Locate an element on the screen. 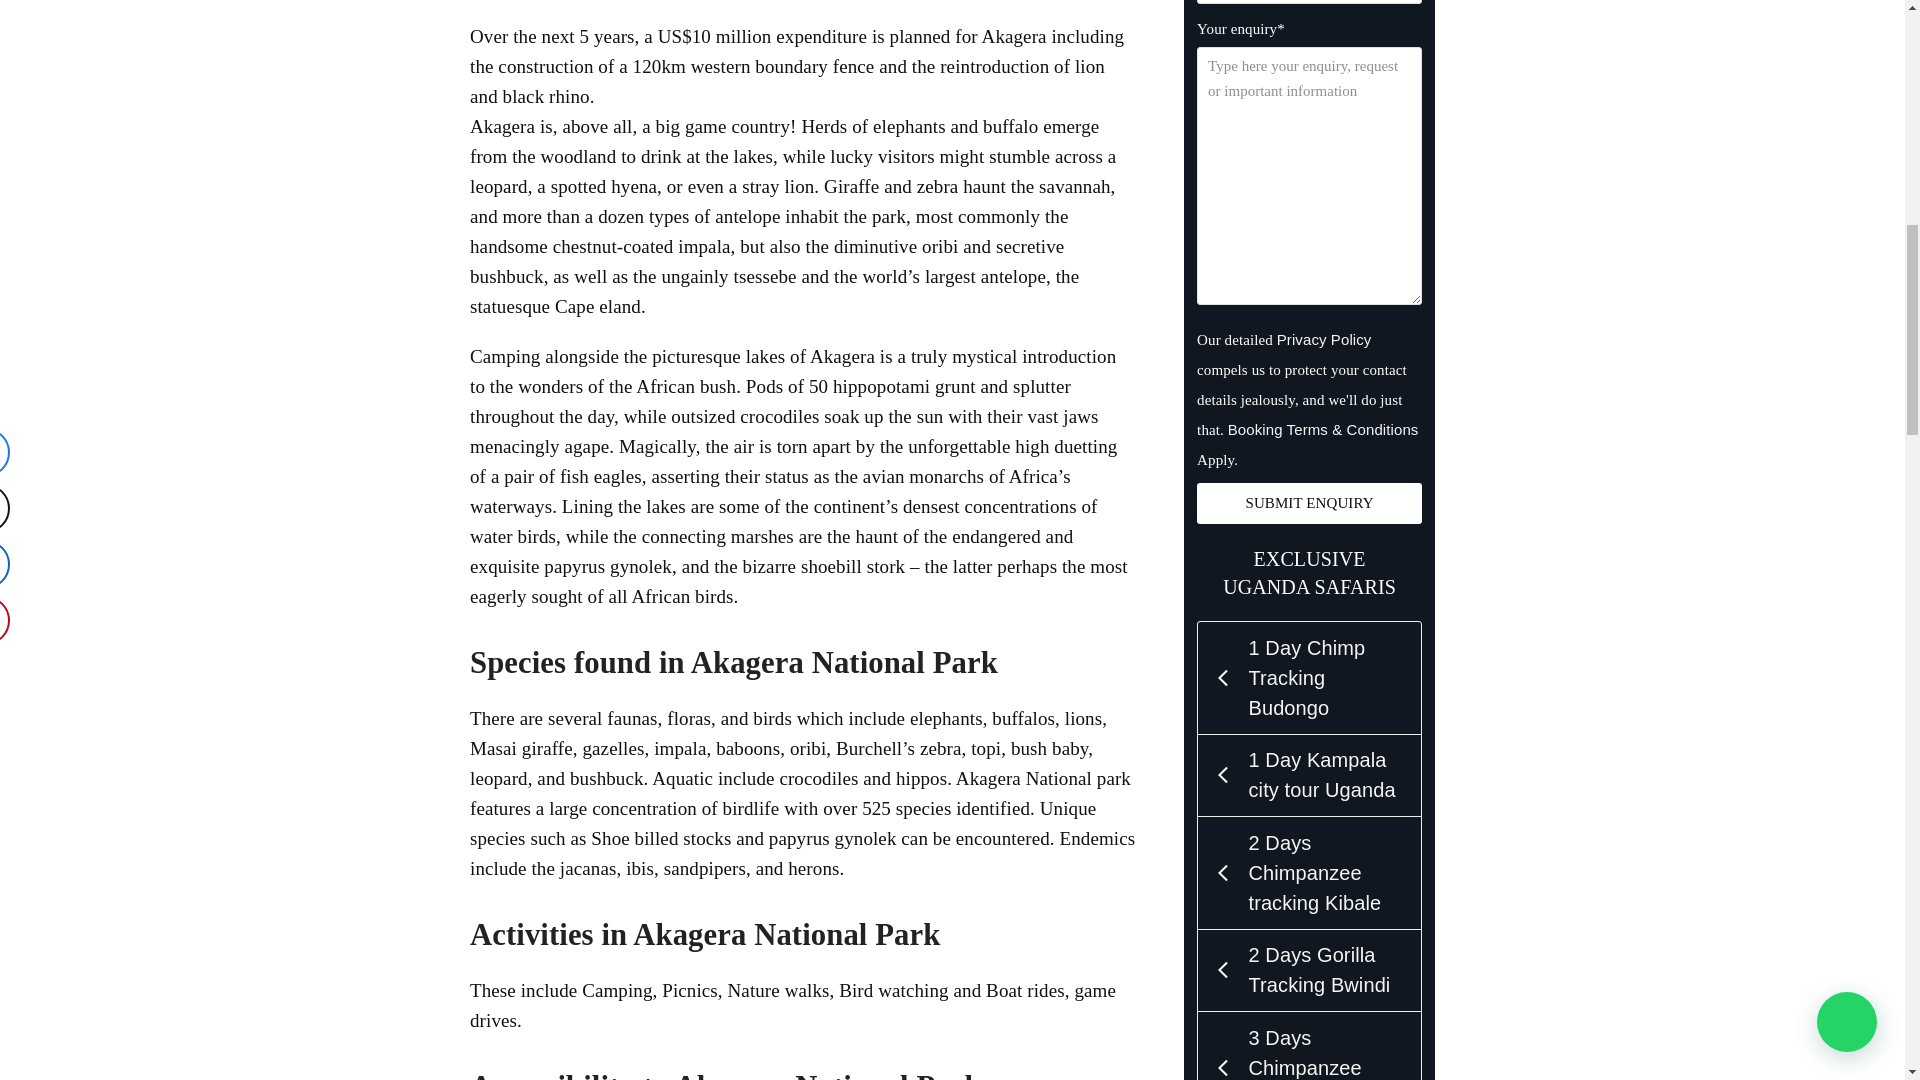 The width and height of the screenshot is (1920, 1080). 3 Days Chimpanzee Tracking Kibale is located at coordinates (1309, 1046).